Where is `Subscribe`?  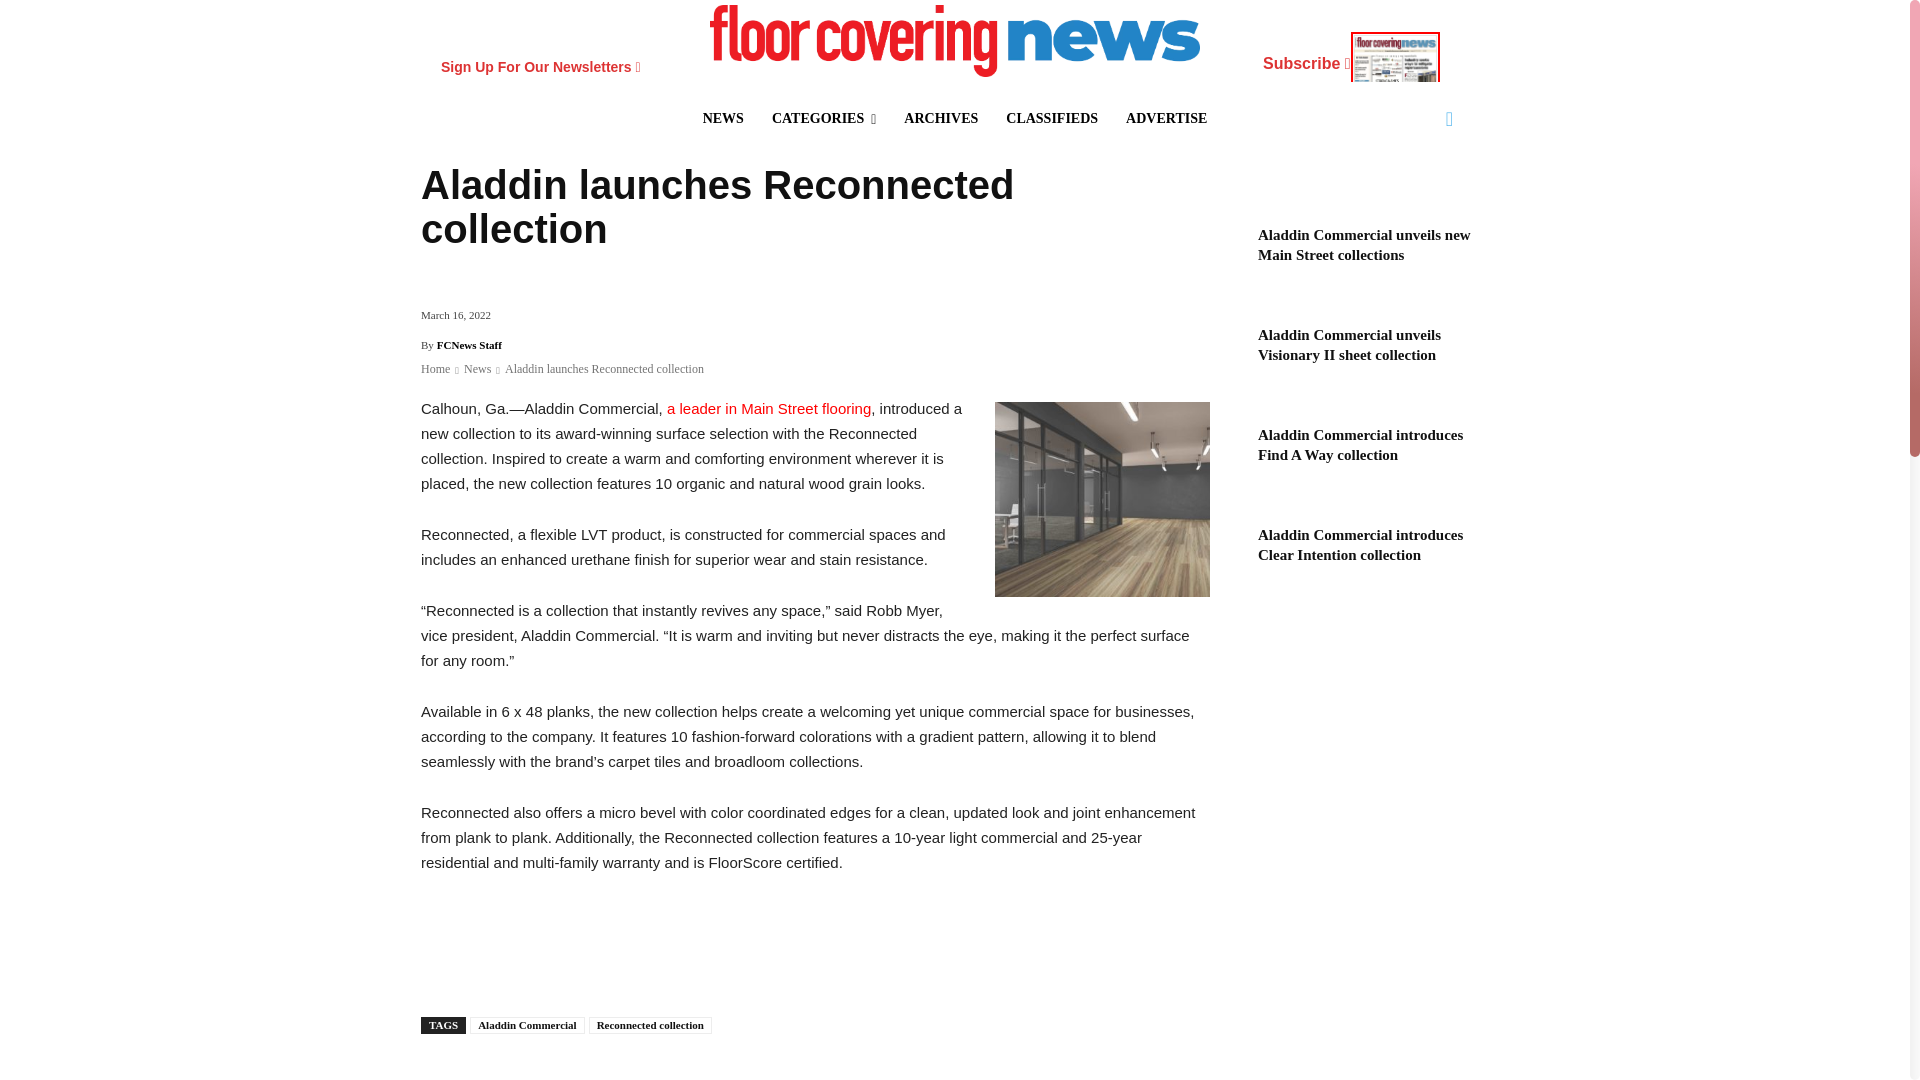 Subscribe is located at coordinates (1352, 66).